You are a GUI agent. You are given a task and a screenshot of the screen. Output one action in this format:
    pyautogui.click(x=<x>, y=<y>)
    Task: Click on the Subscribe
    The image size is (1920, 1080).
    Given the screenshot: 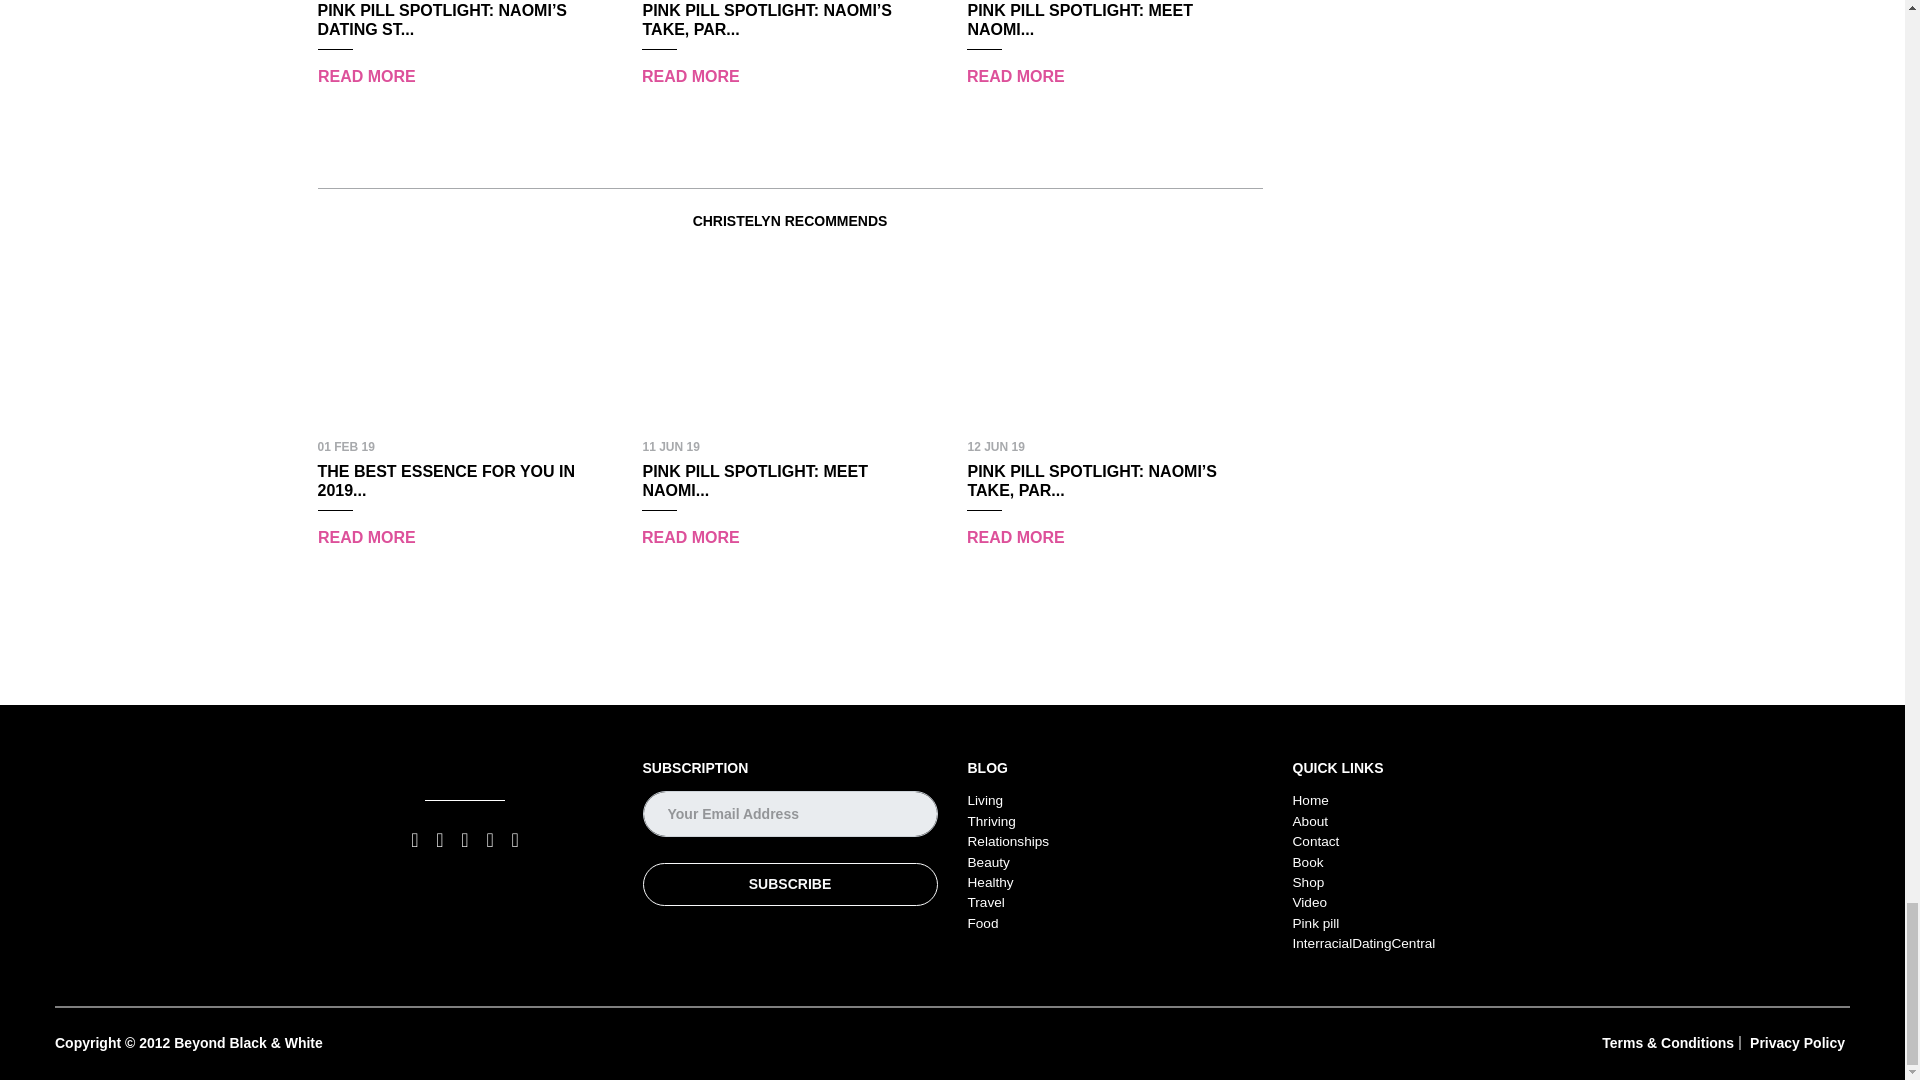 What is the action you would take?
    pyautogui.click(x=788, y=884)
    